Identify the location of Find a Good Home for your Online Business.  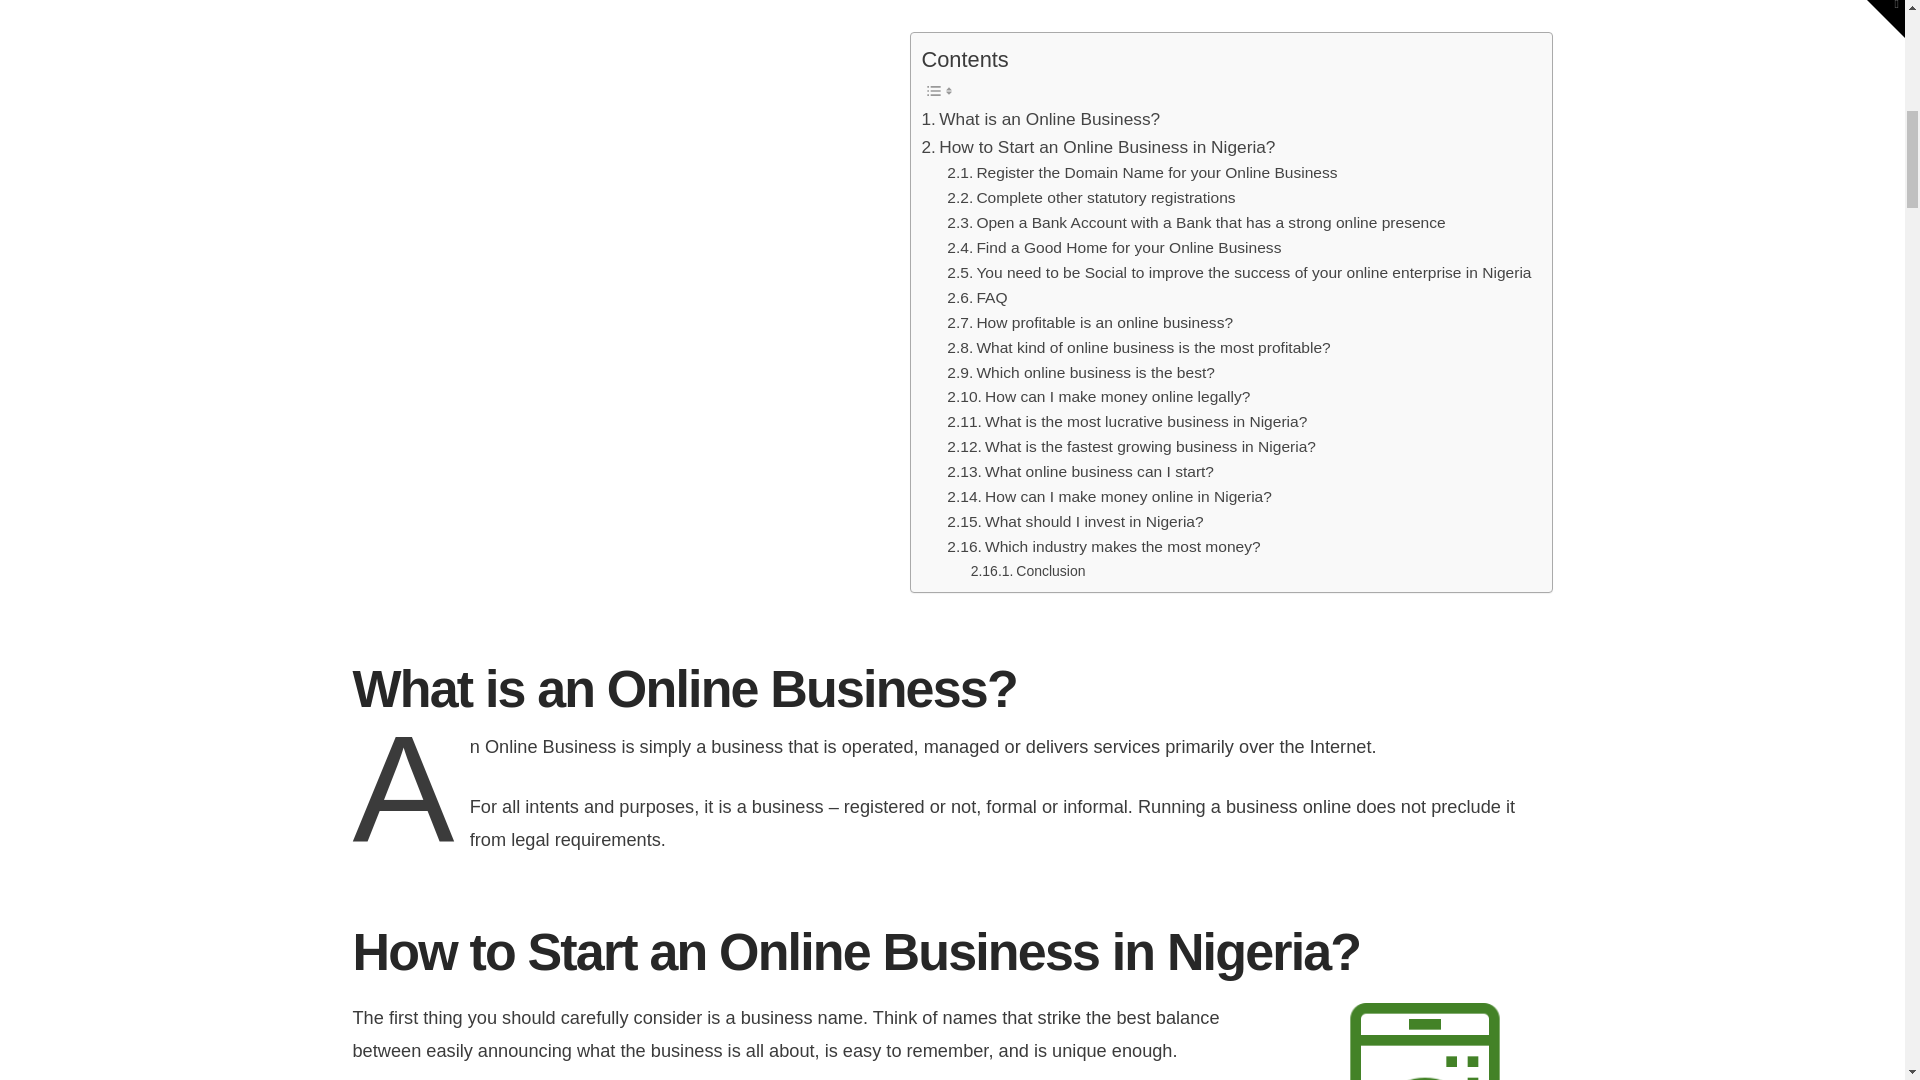
(1113, 248).